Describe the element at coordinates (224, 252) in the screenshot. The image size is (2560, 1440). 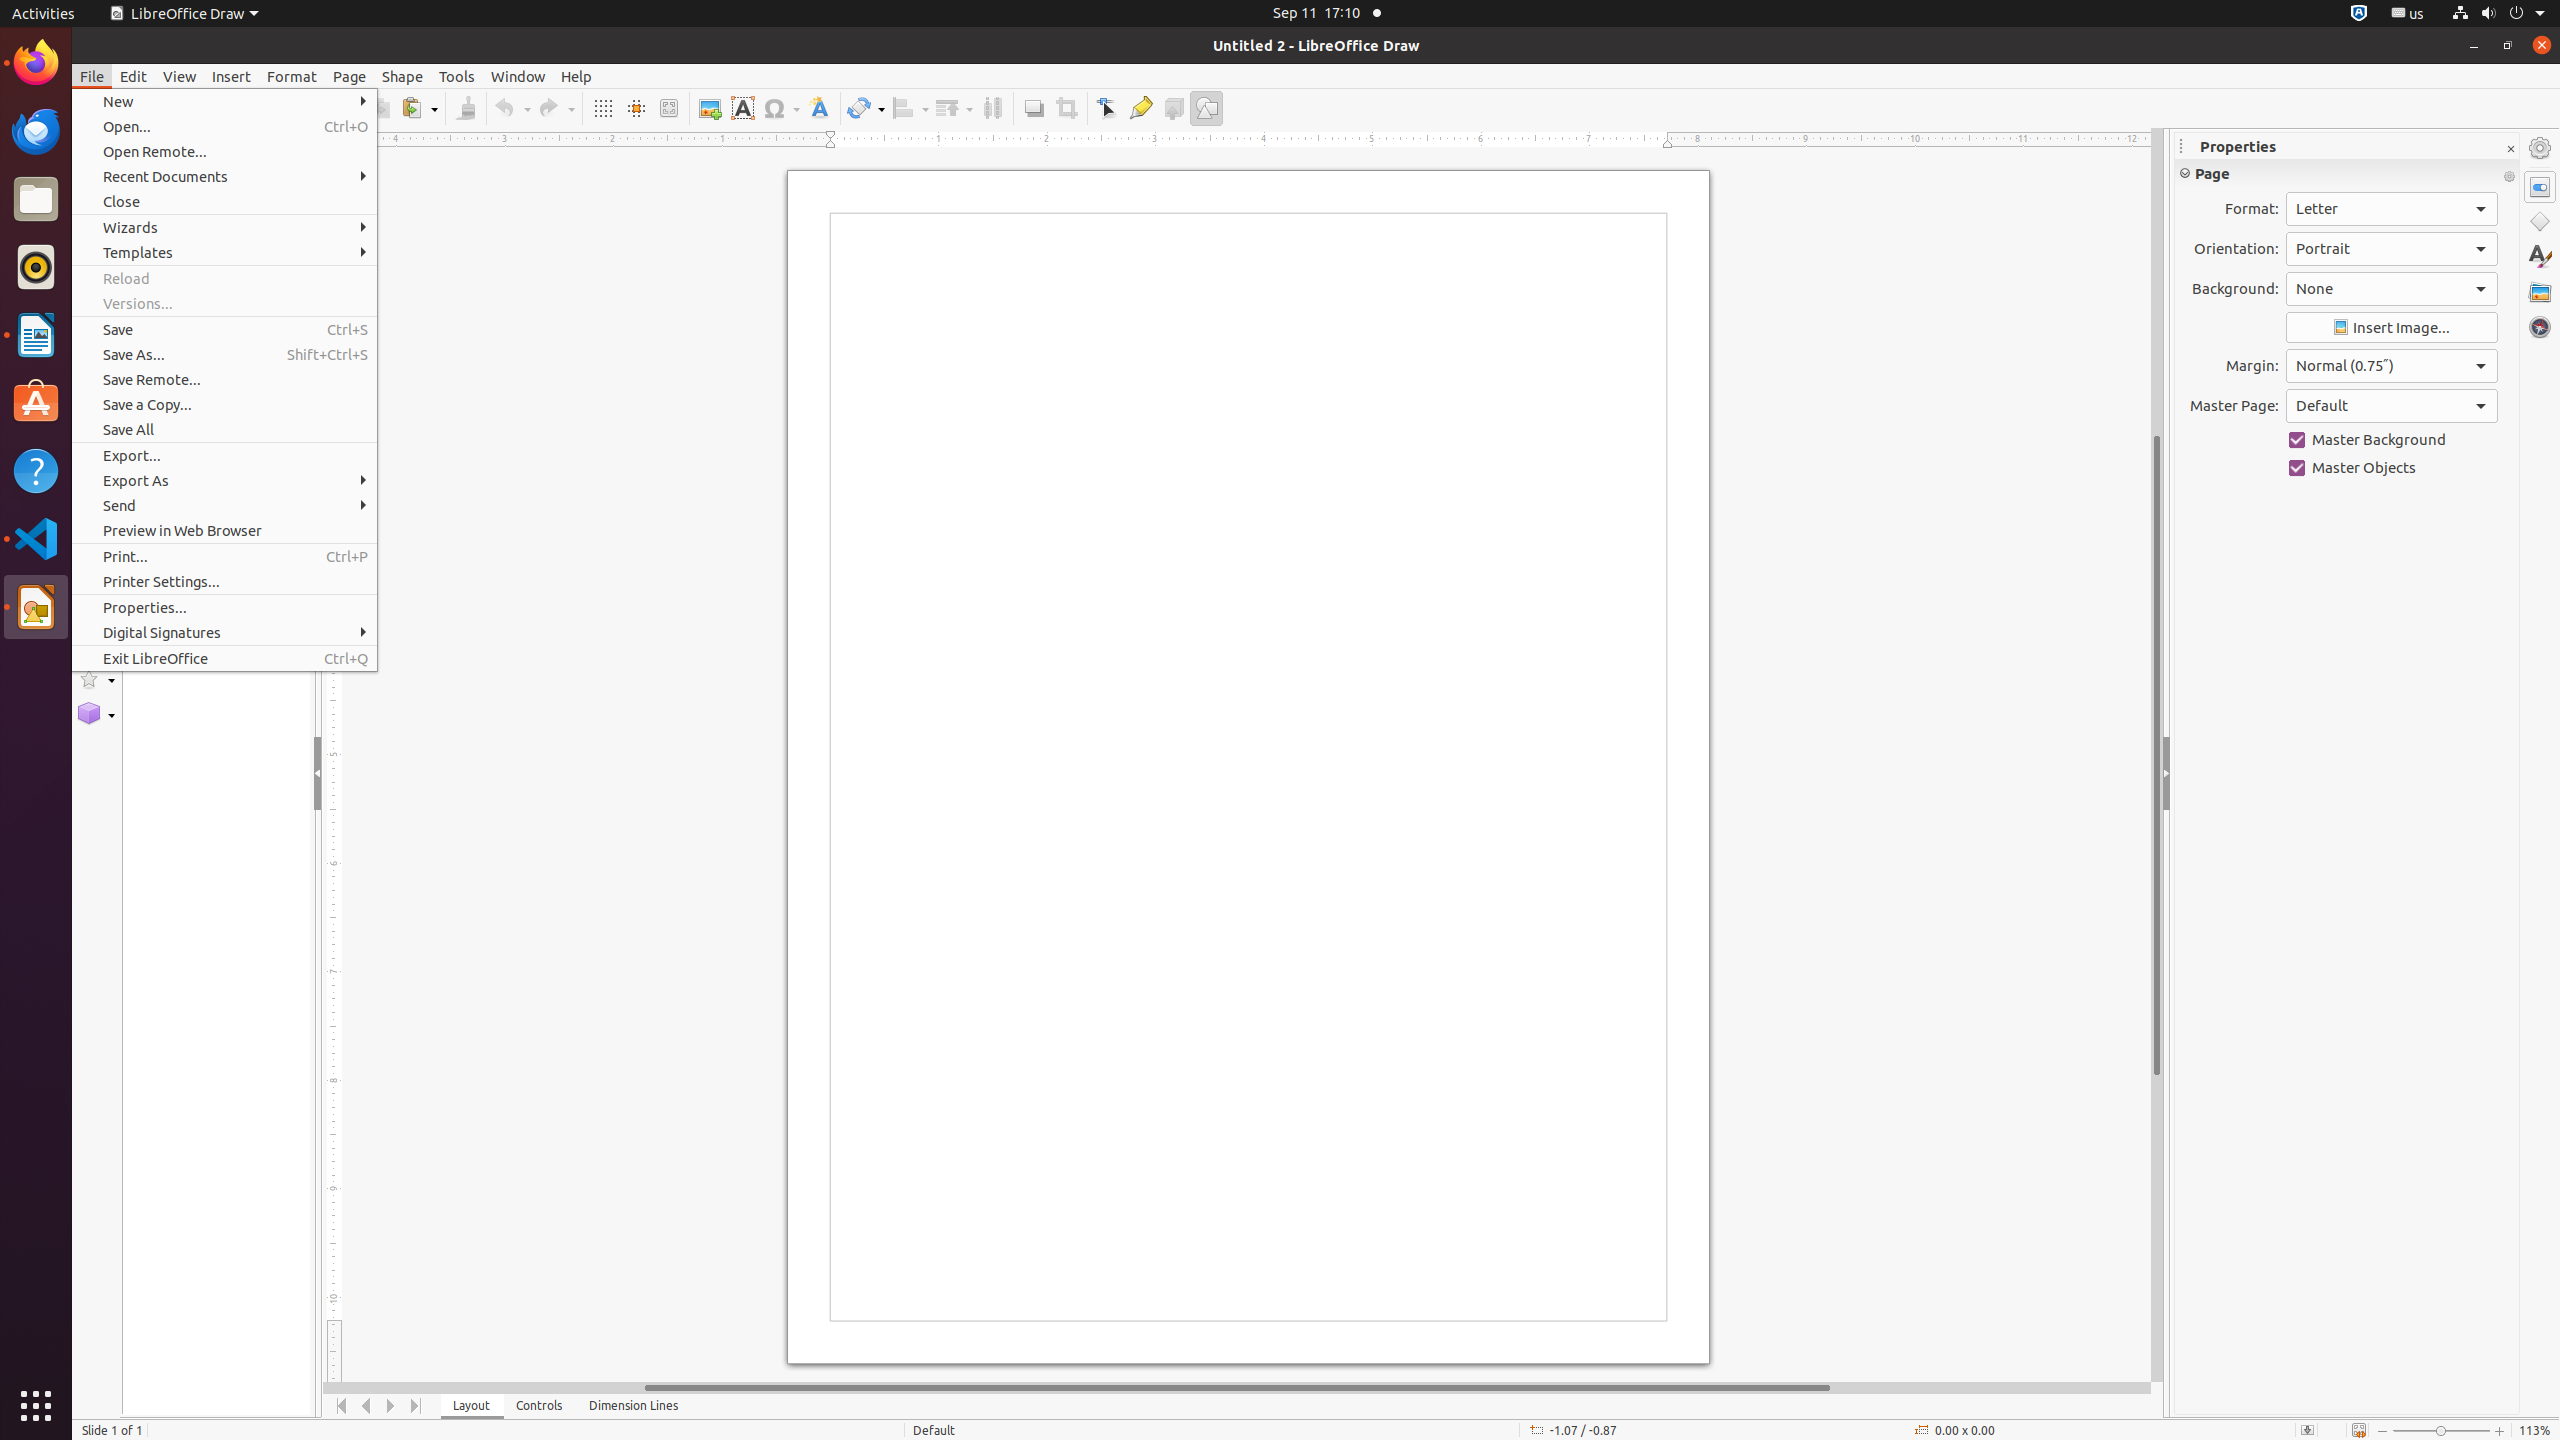
I see `Templates` at that location.